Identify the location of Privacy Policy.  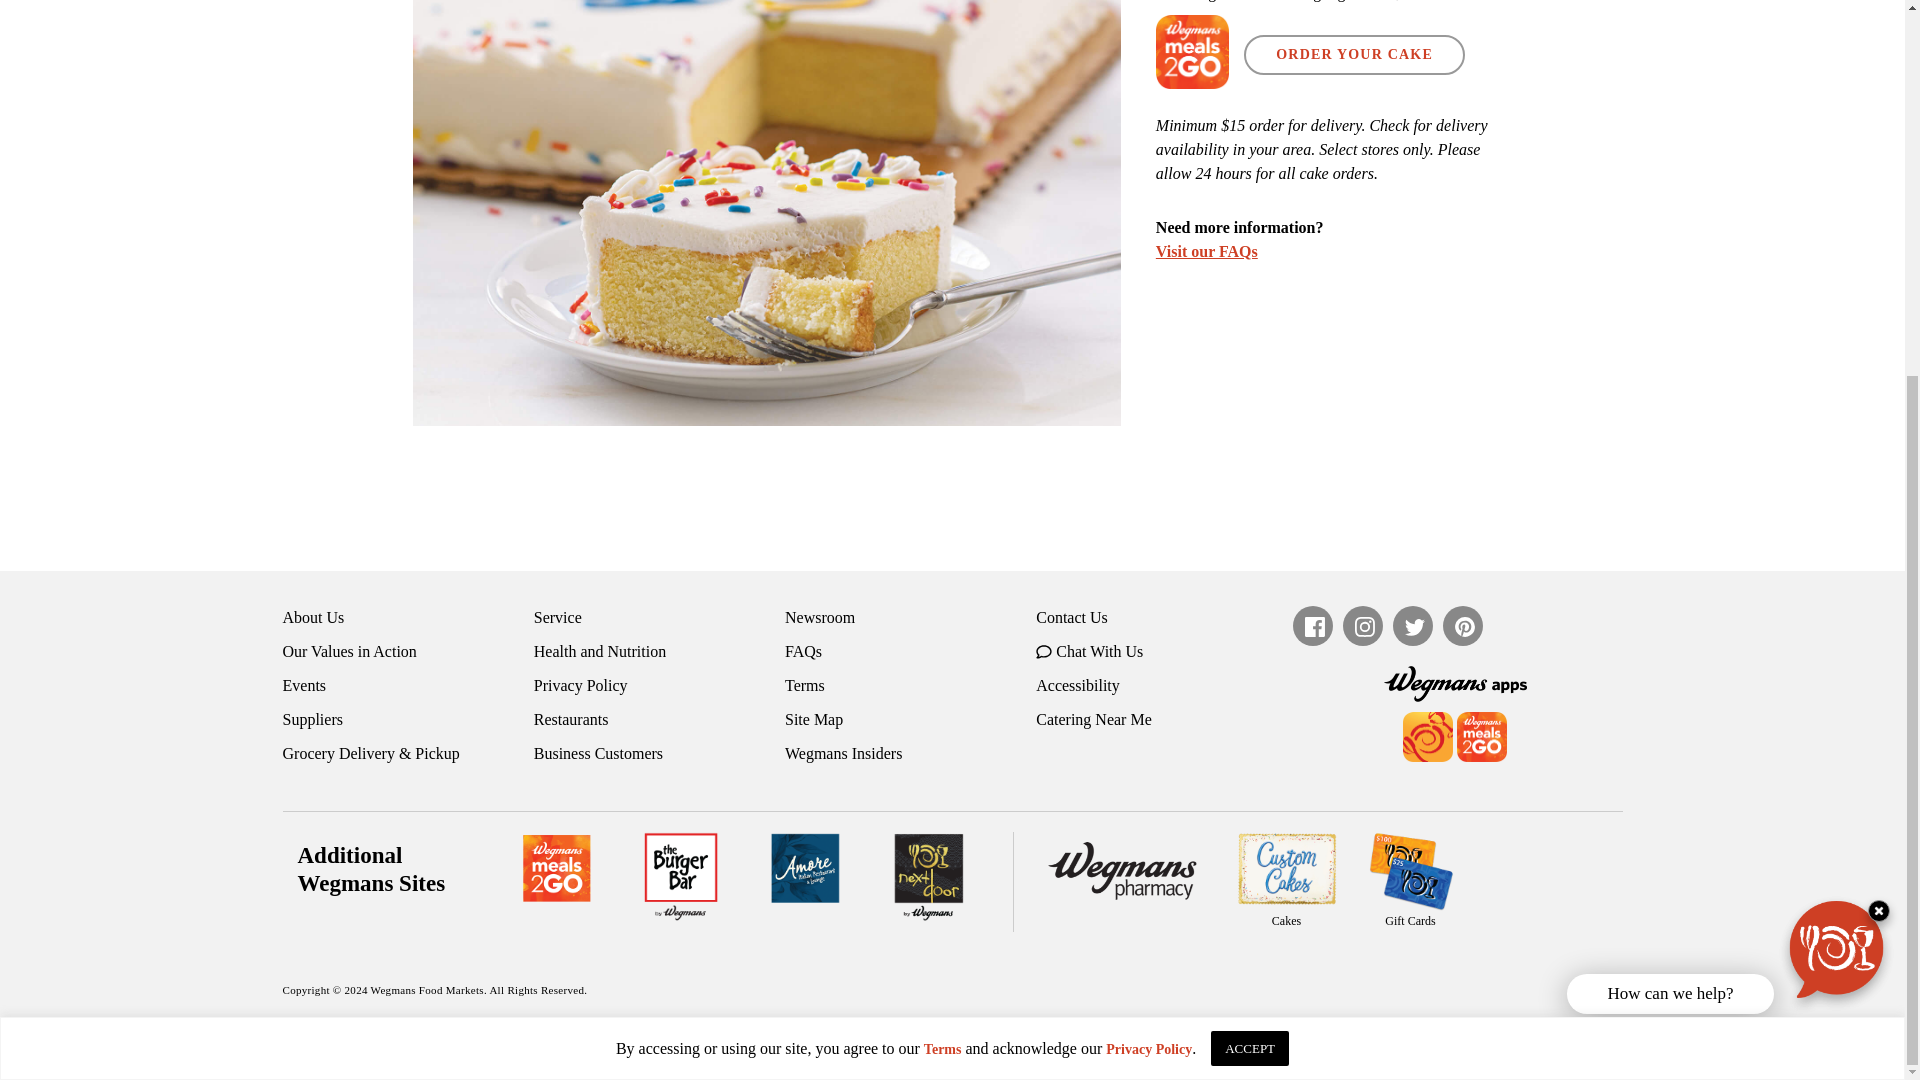
(1148, 482).